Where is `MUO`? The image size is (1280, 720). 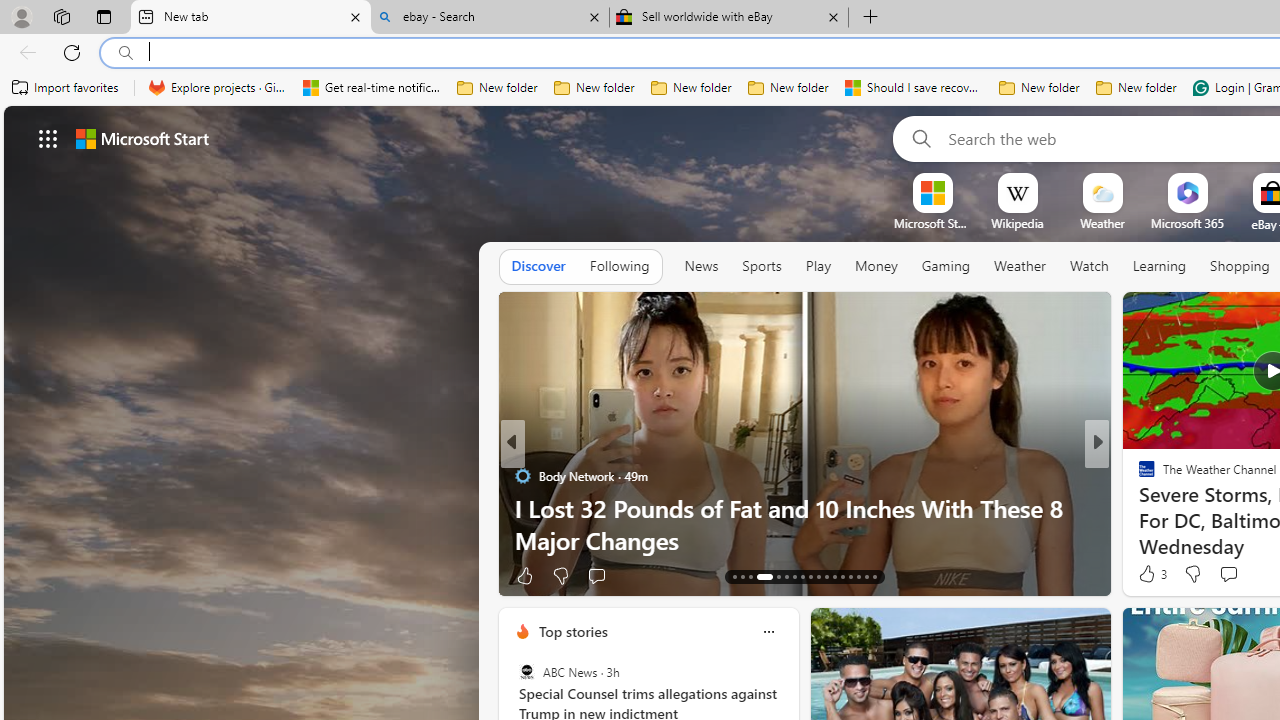
MUO is located at coordinates (1138, 508).